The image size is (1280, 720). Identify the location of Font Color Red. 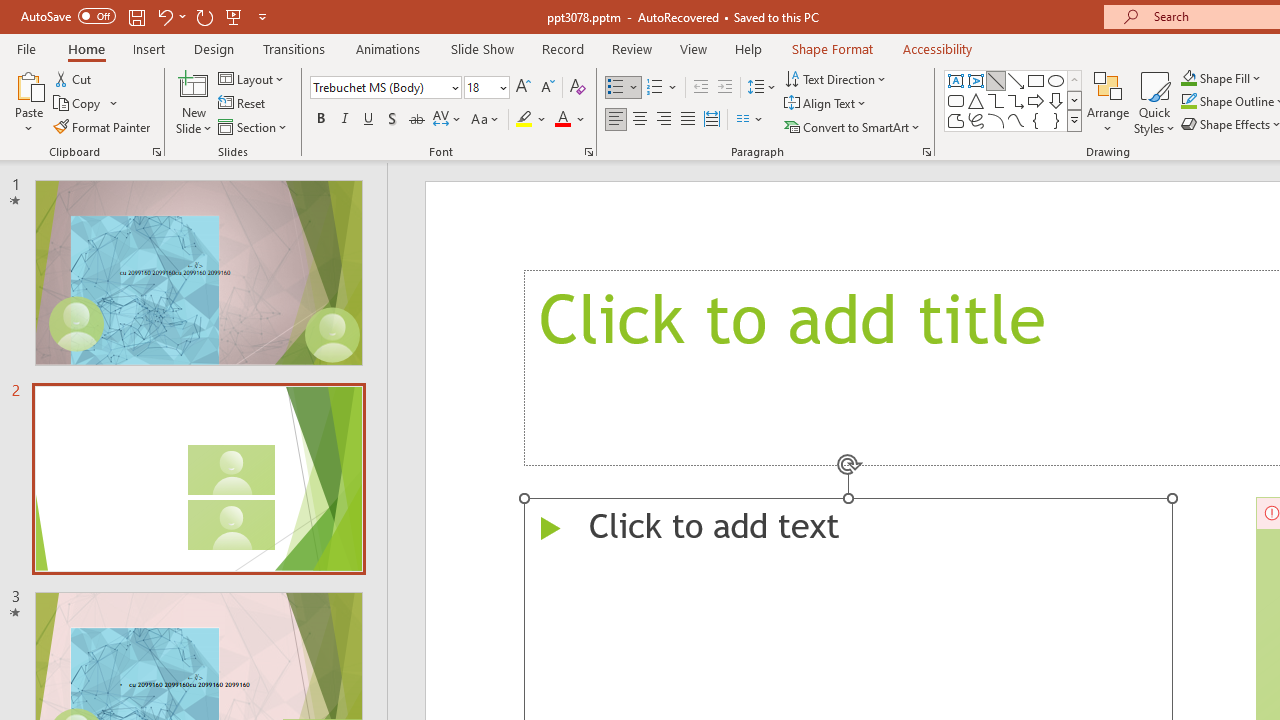
(562, 120).